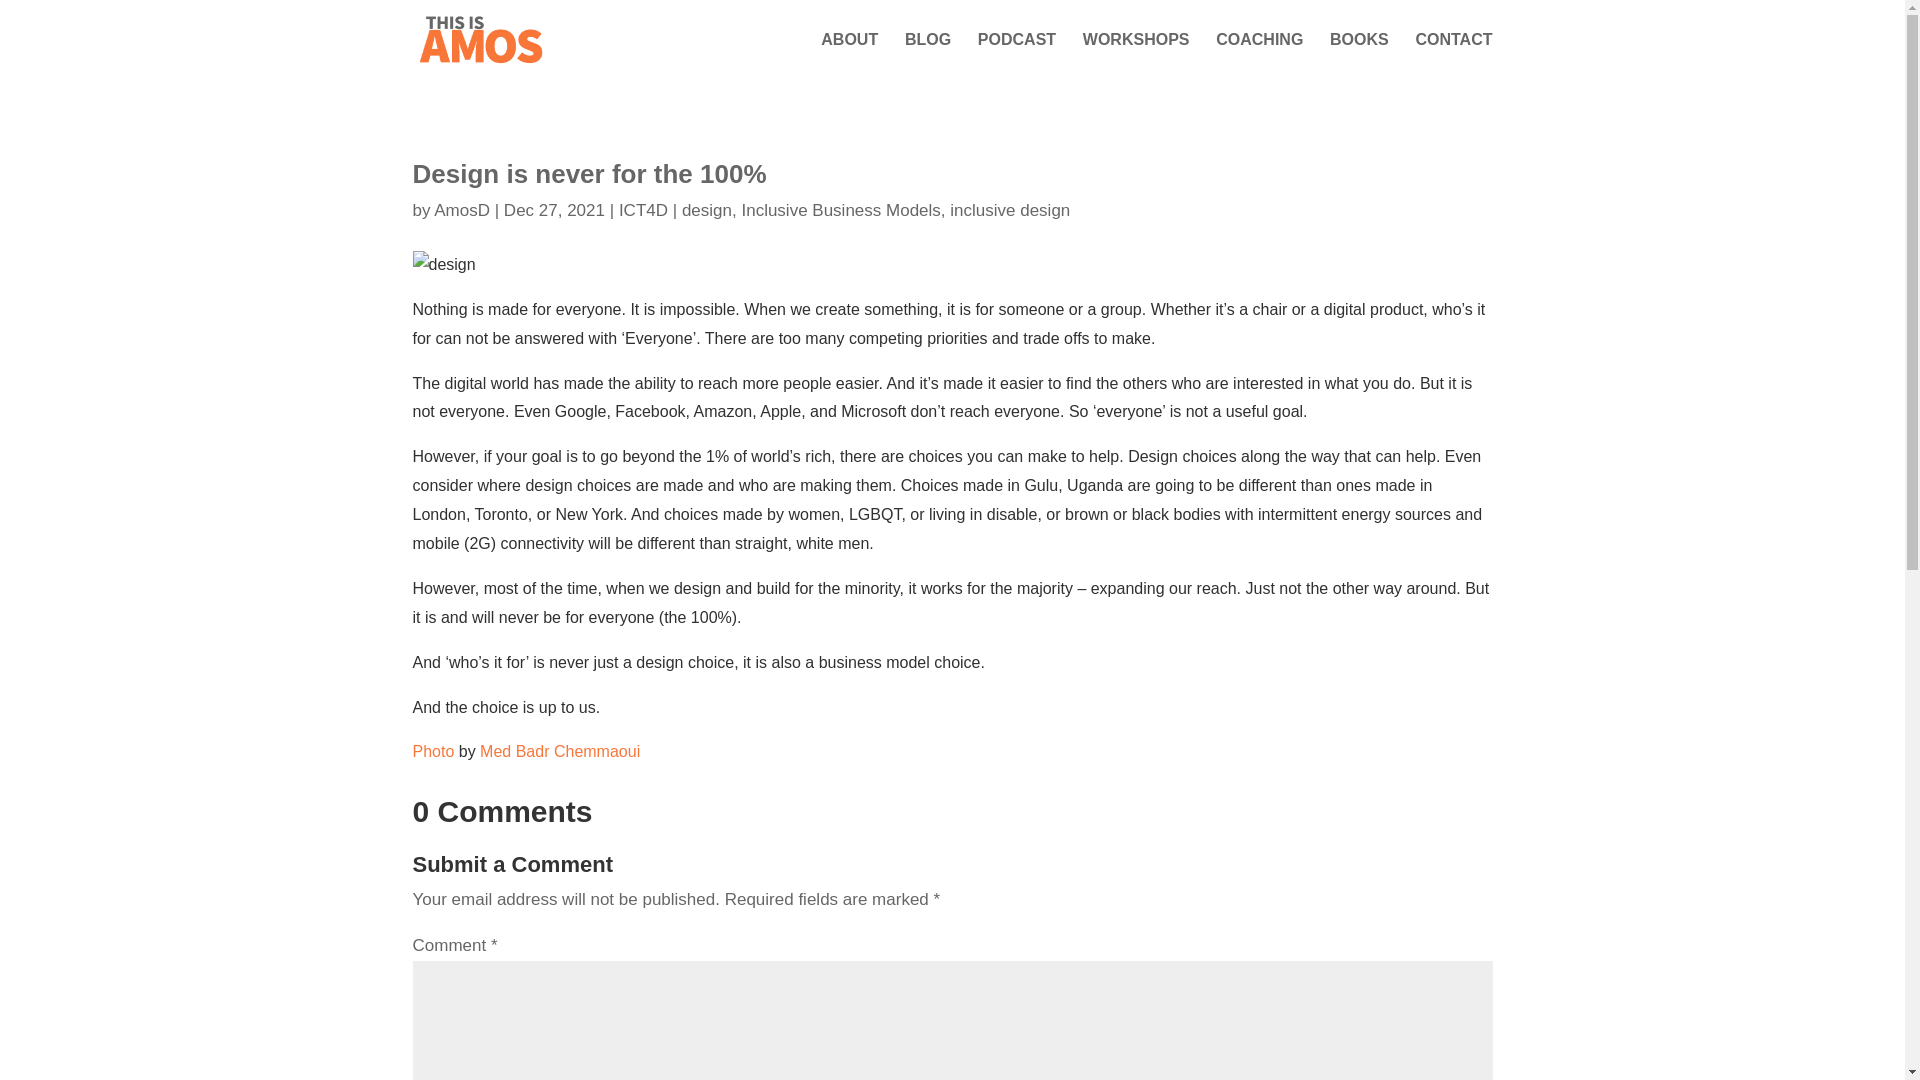  What do you see at coordinates (643, 210) in the screenshot?
I see `ICT4D` at bounding box center [643, 210].